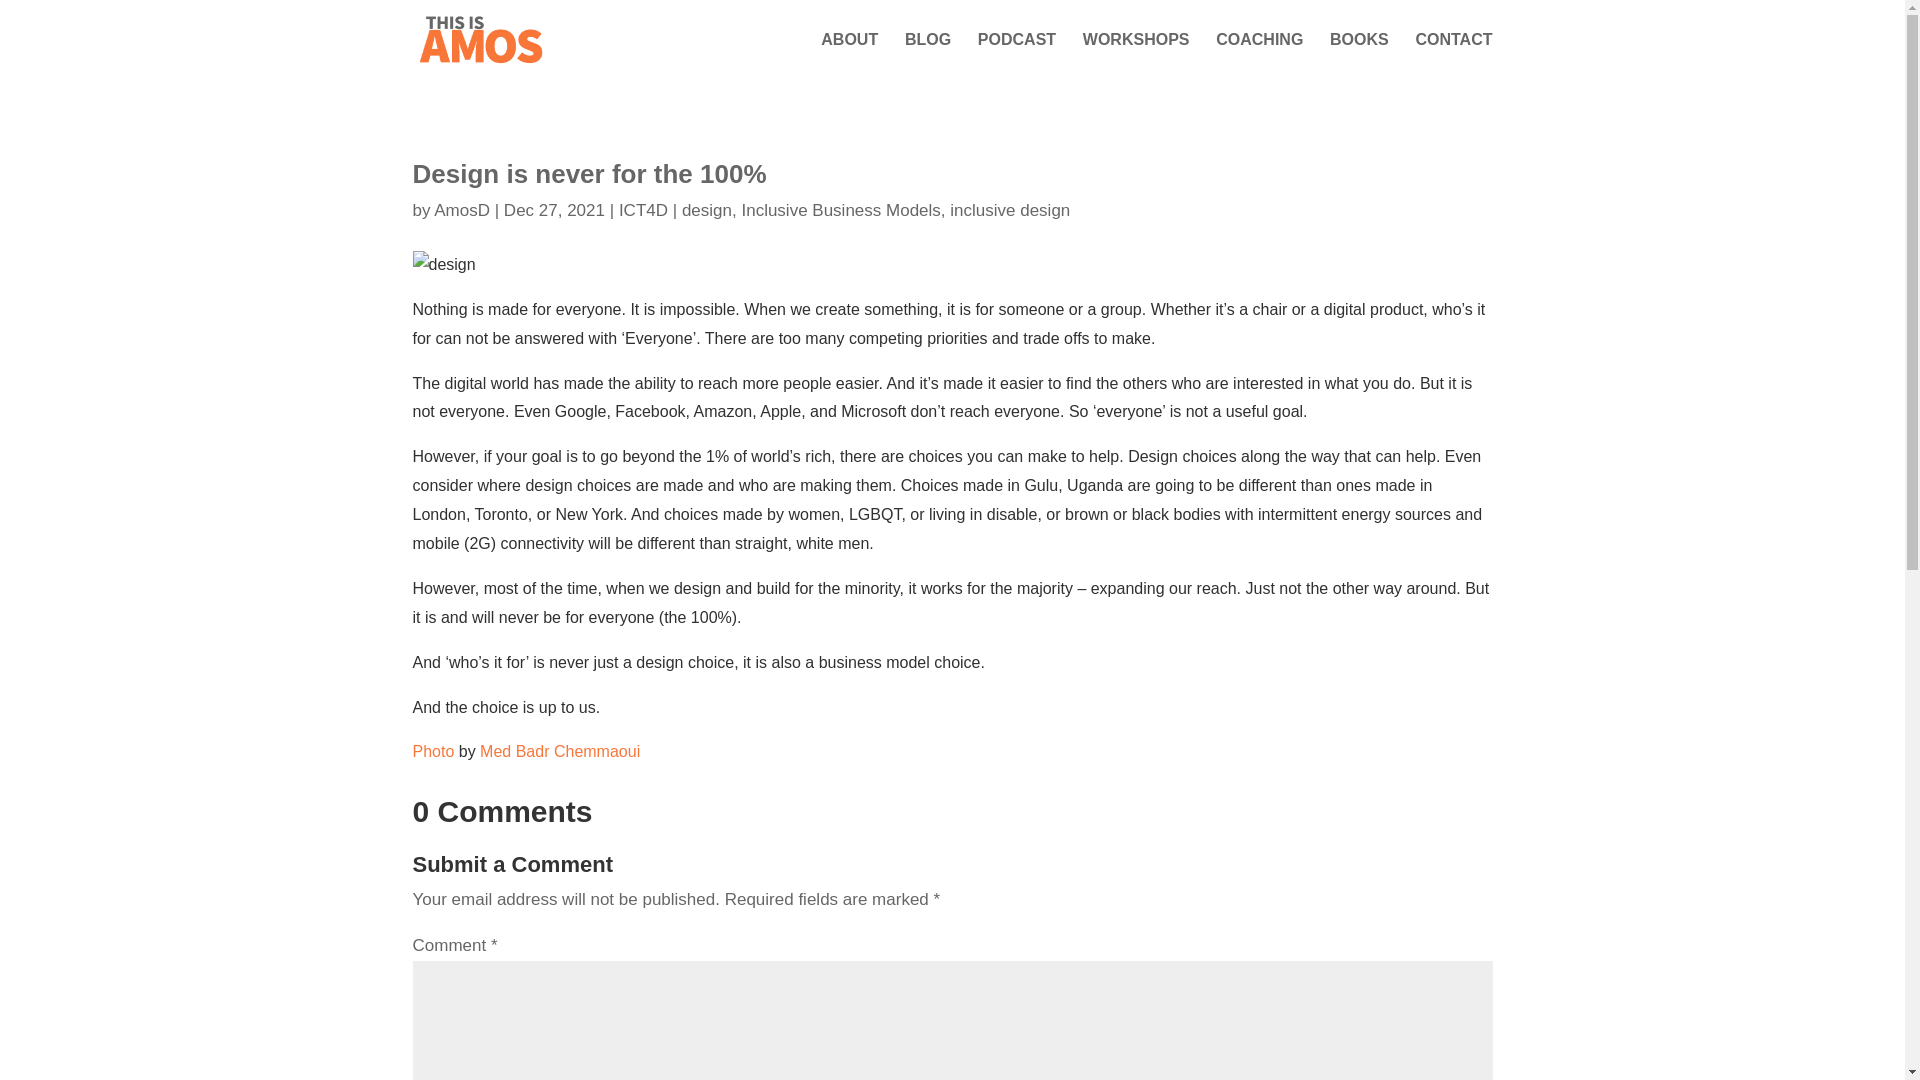  What do you see at coordinates (643, 210) in the screenshot?
I see `ICT4D` at bounding box center [643, 210].